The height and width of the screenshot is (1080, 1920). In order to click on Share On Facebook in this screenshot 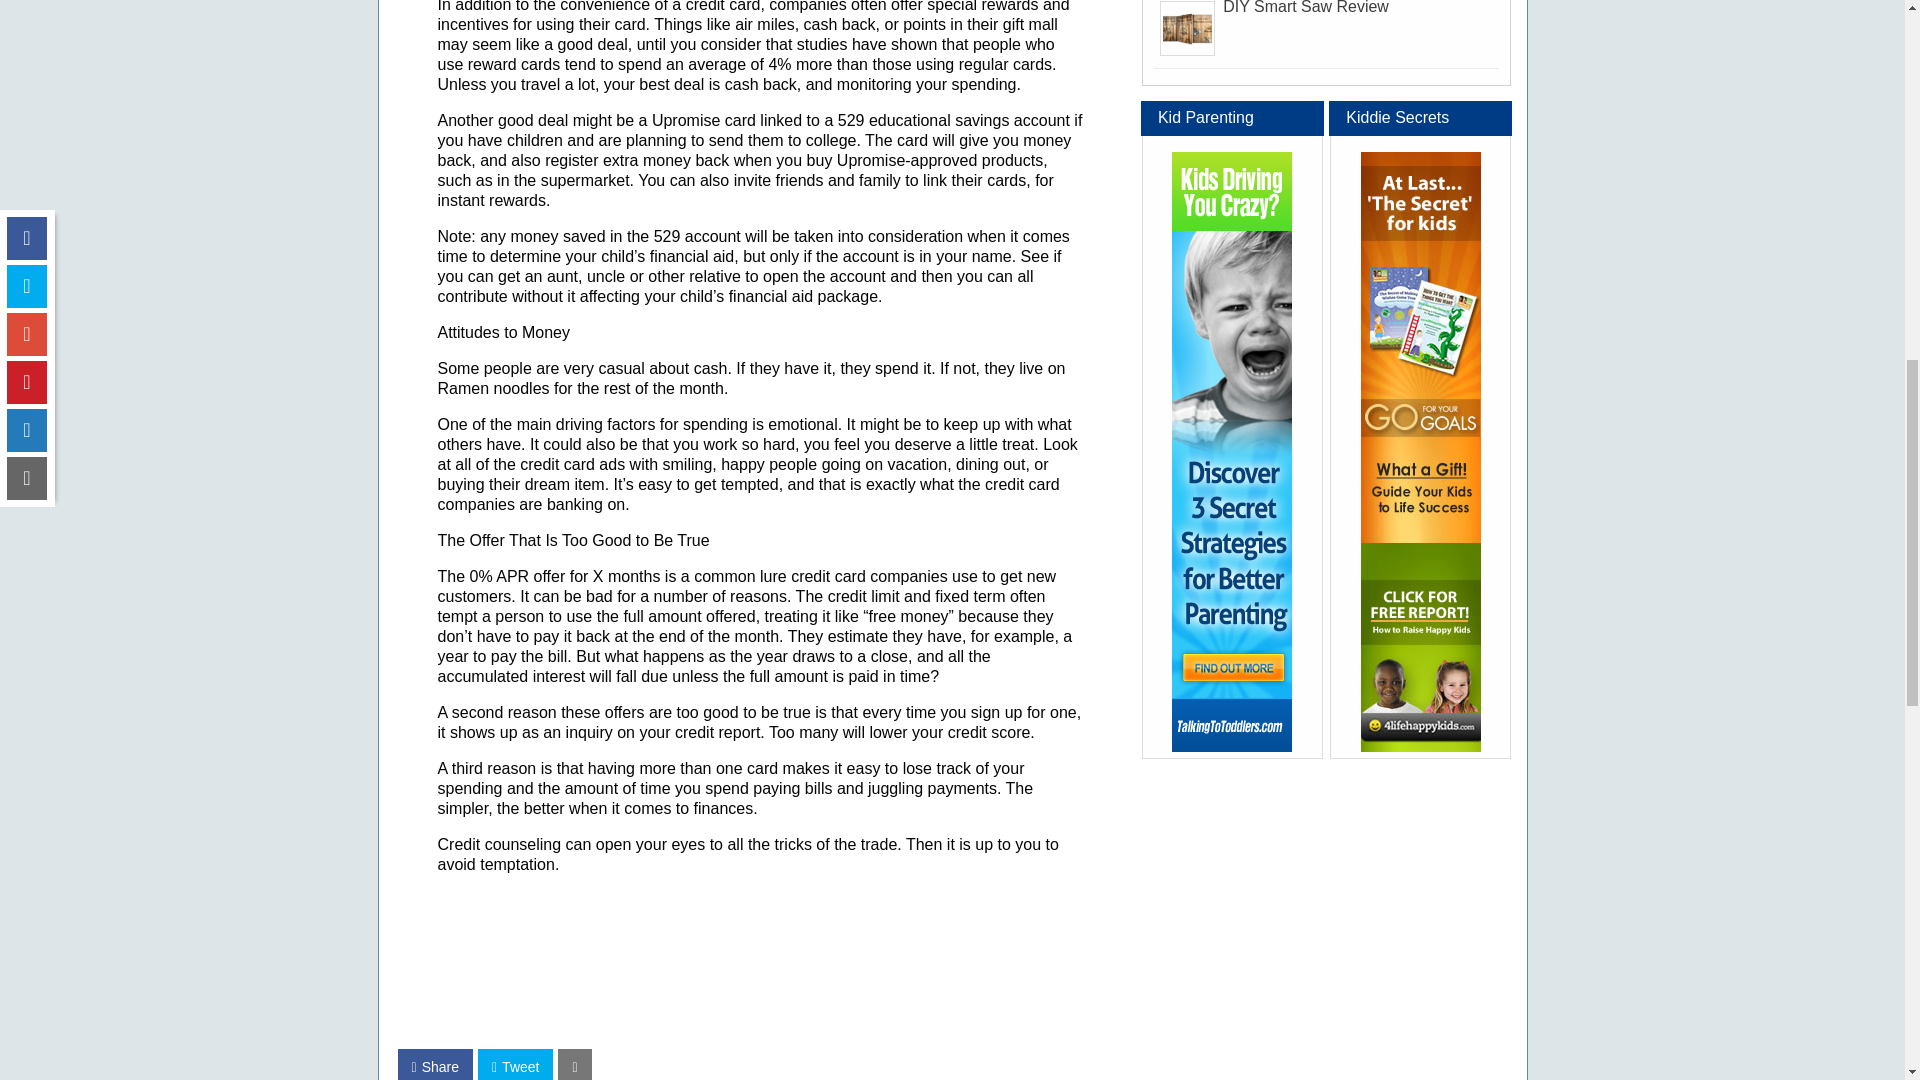, I will do `click(434, 1064)`.